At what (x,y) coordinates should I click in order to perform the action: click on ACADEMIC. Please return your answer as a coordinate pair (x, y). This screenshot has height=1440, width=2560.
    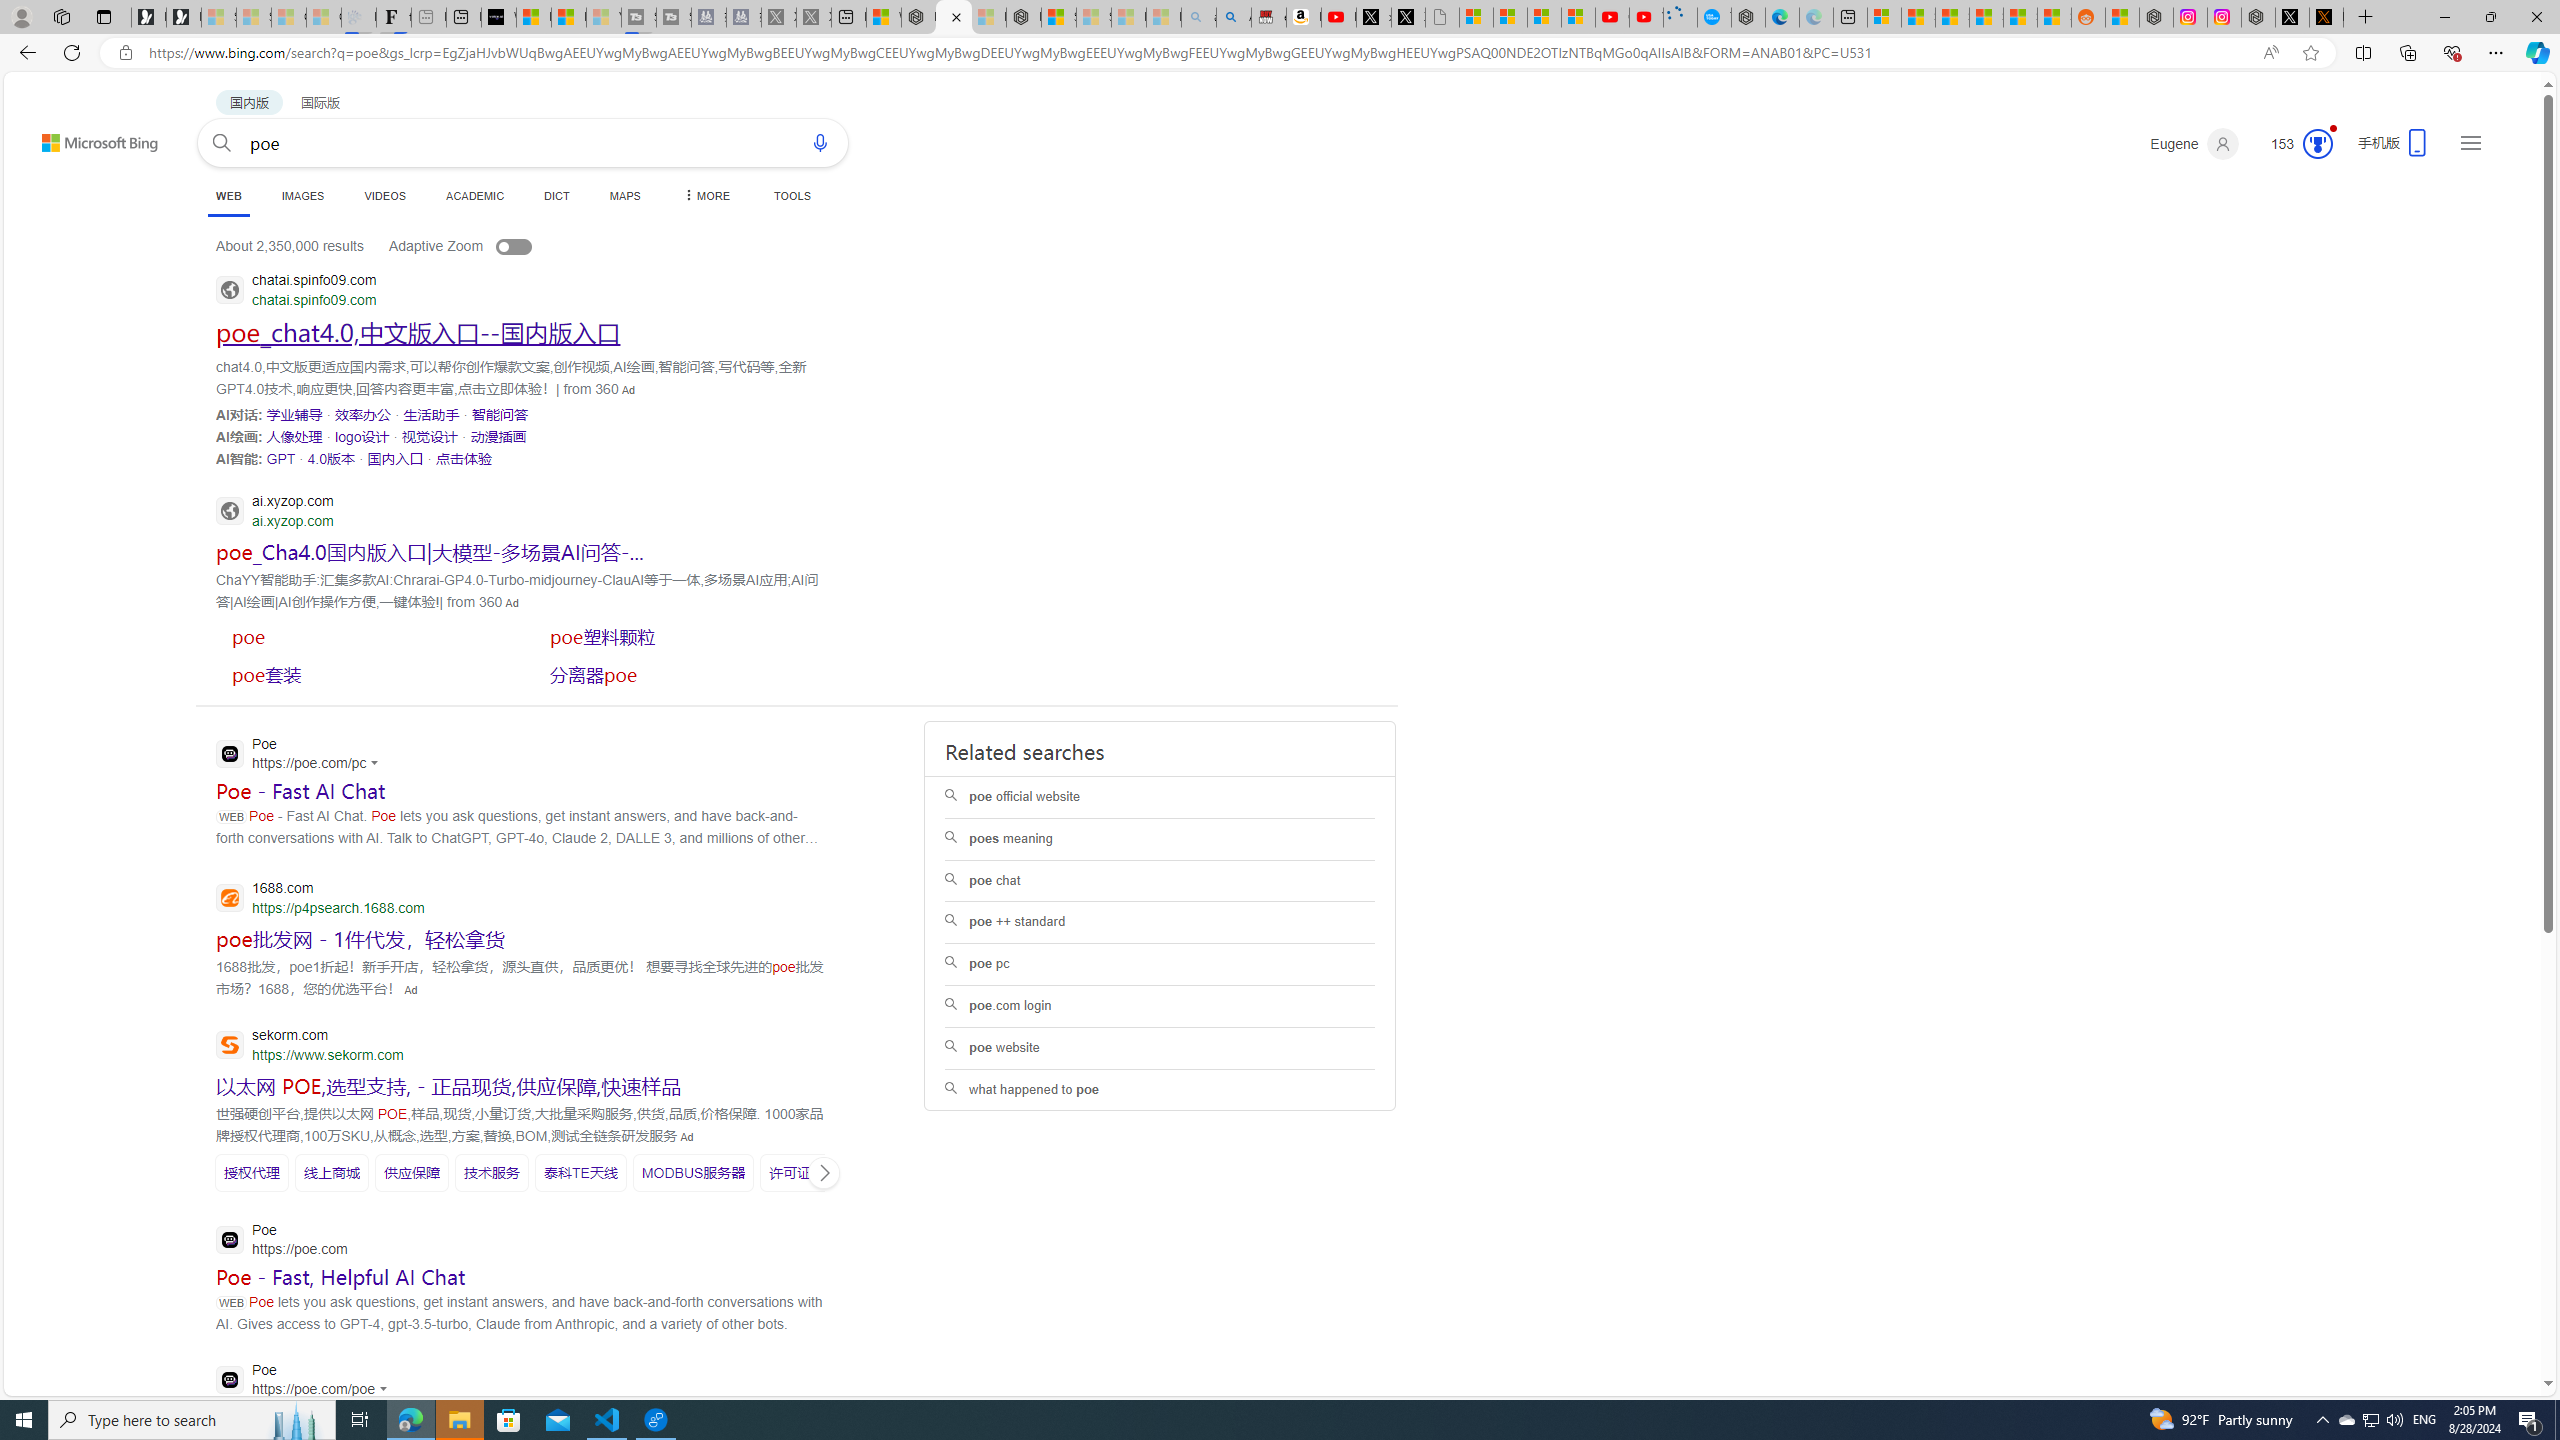
    Looking at the image, I should click on (474, 196).